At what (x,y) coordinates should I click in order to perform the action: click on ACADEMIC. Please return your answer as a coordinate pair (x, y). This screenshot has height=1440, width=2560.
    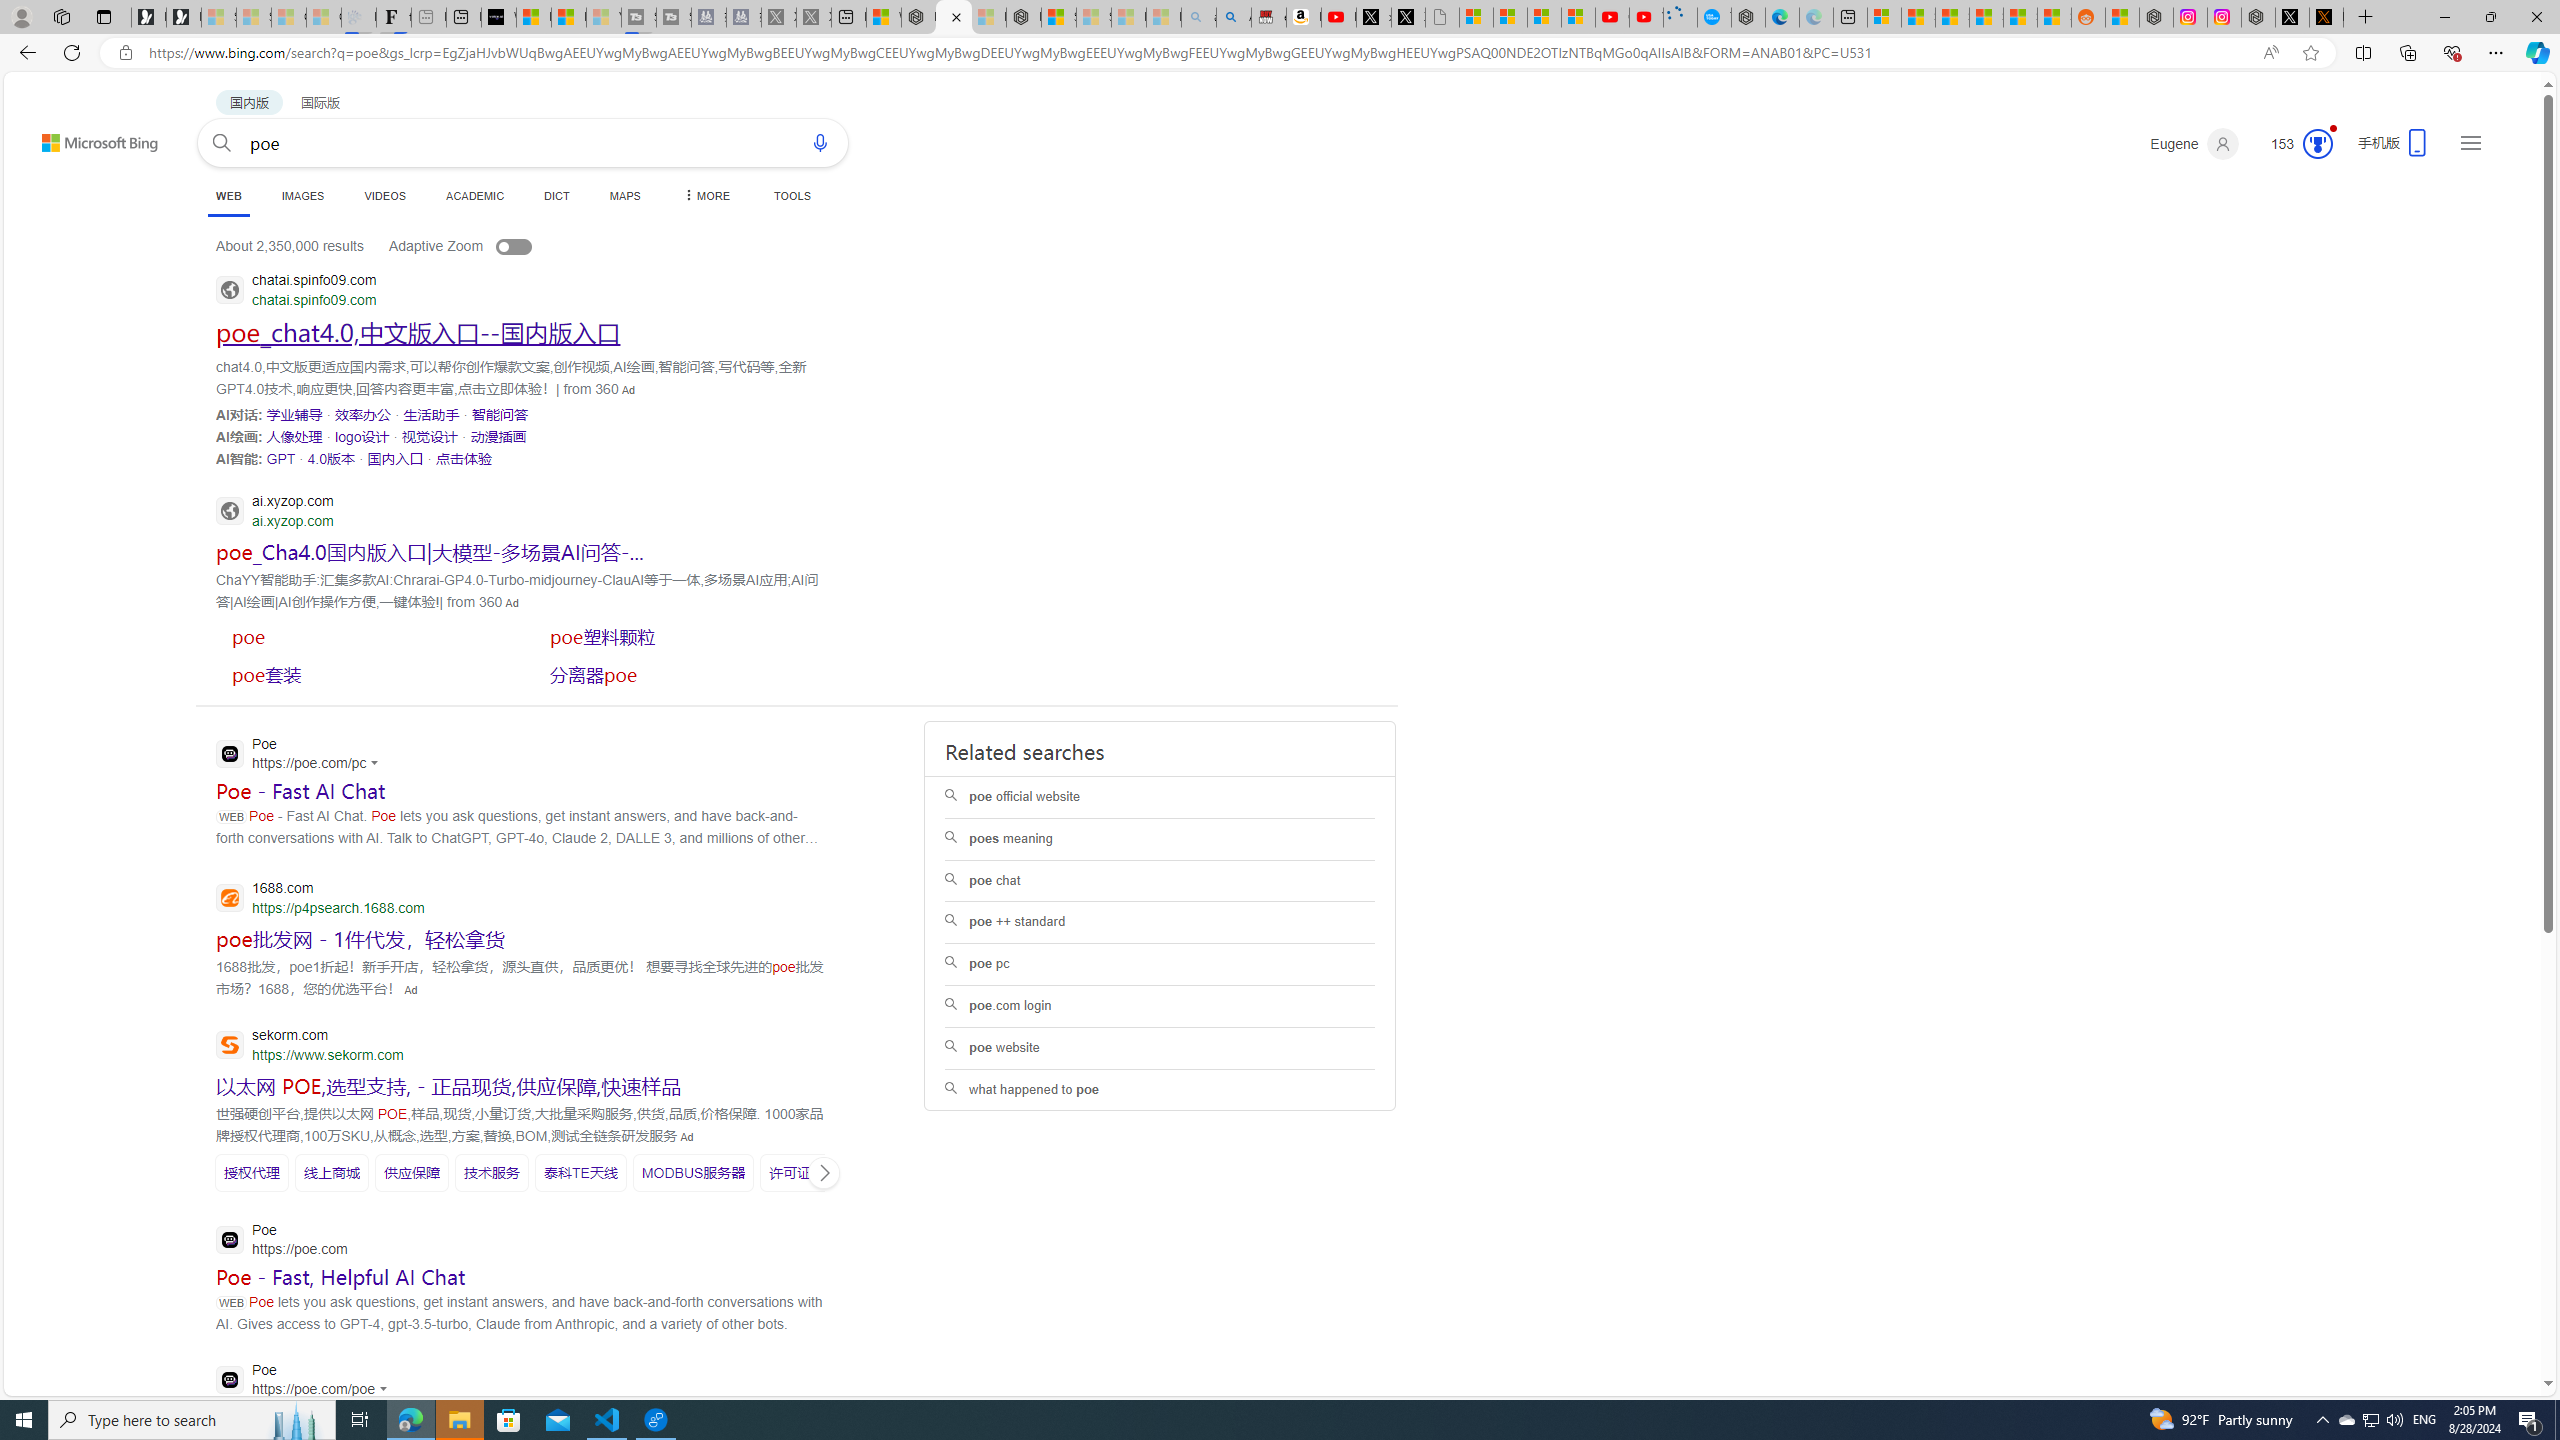
    Looking at the image, I should click on (474, 196).